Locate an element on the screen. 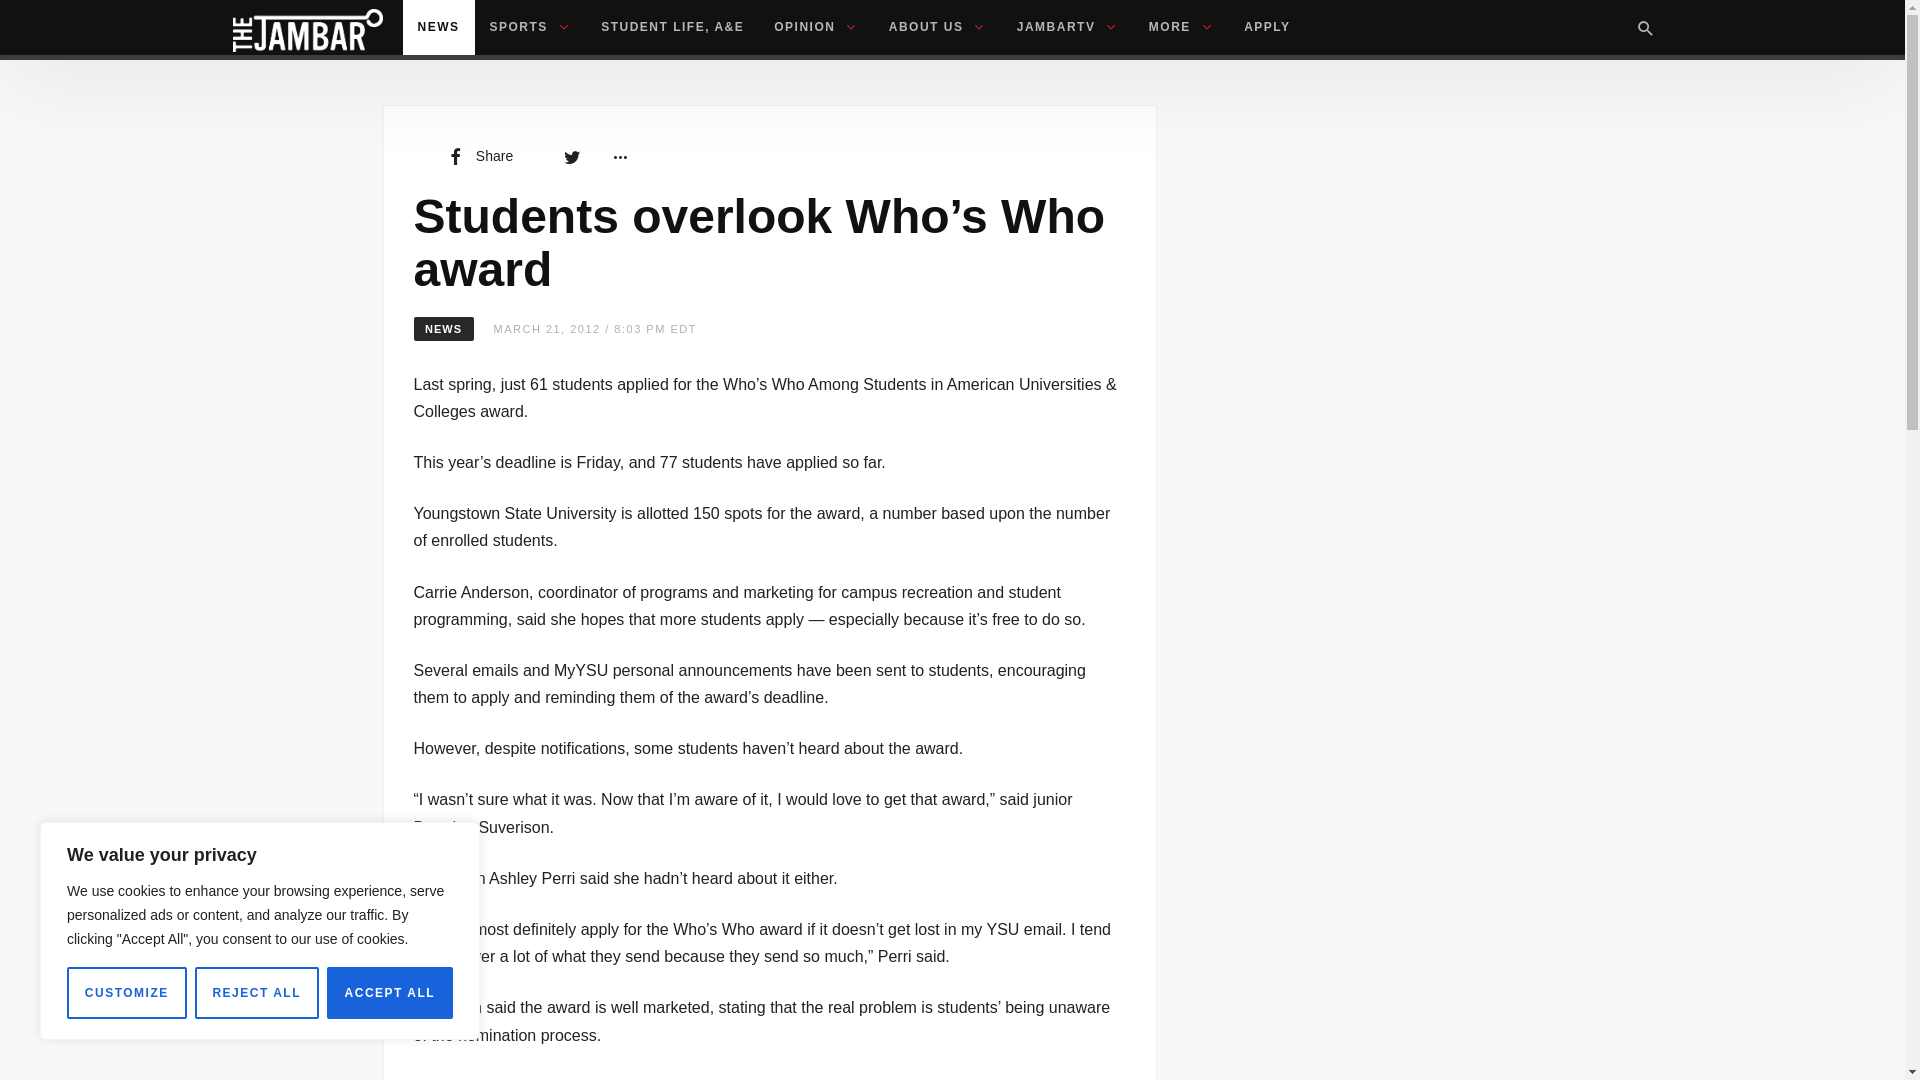  MORE is located at coordinates (1181, 28).